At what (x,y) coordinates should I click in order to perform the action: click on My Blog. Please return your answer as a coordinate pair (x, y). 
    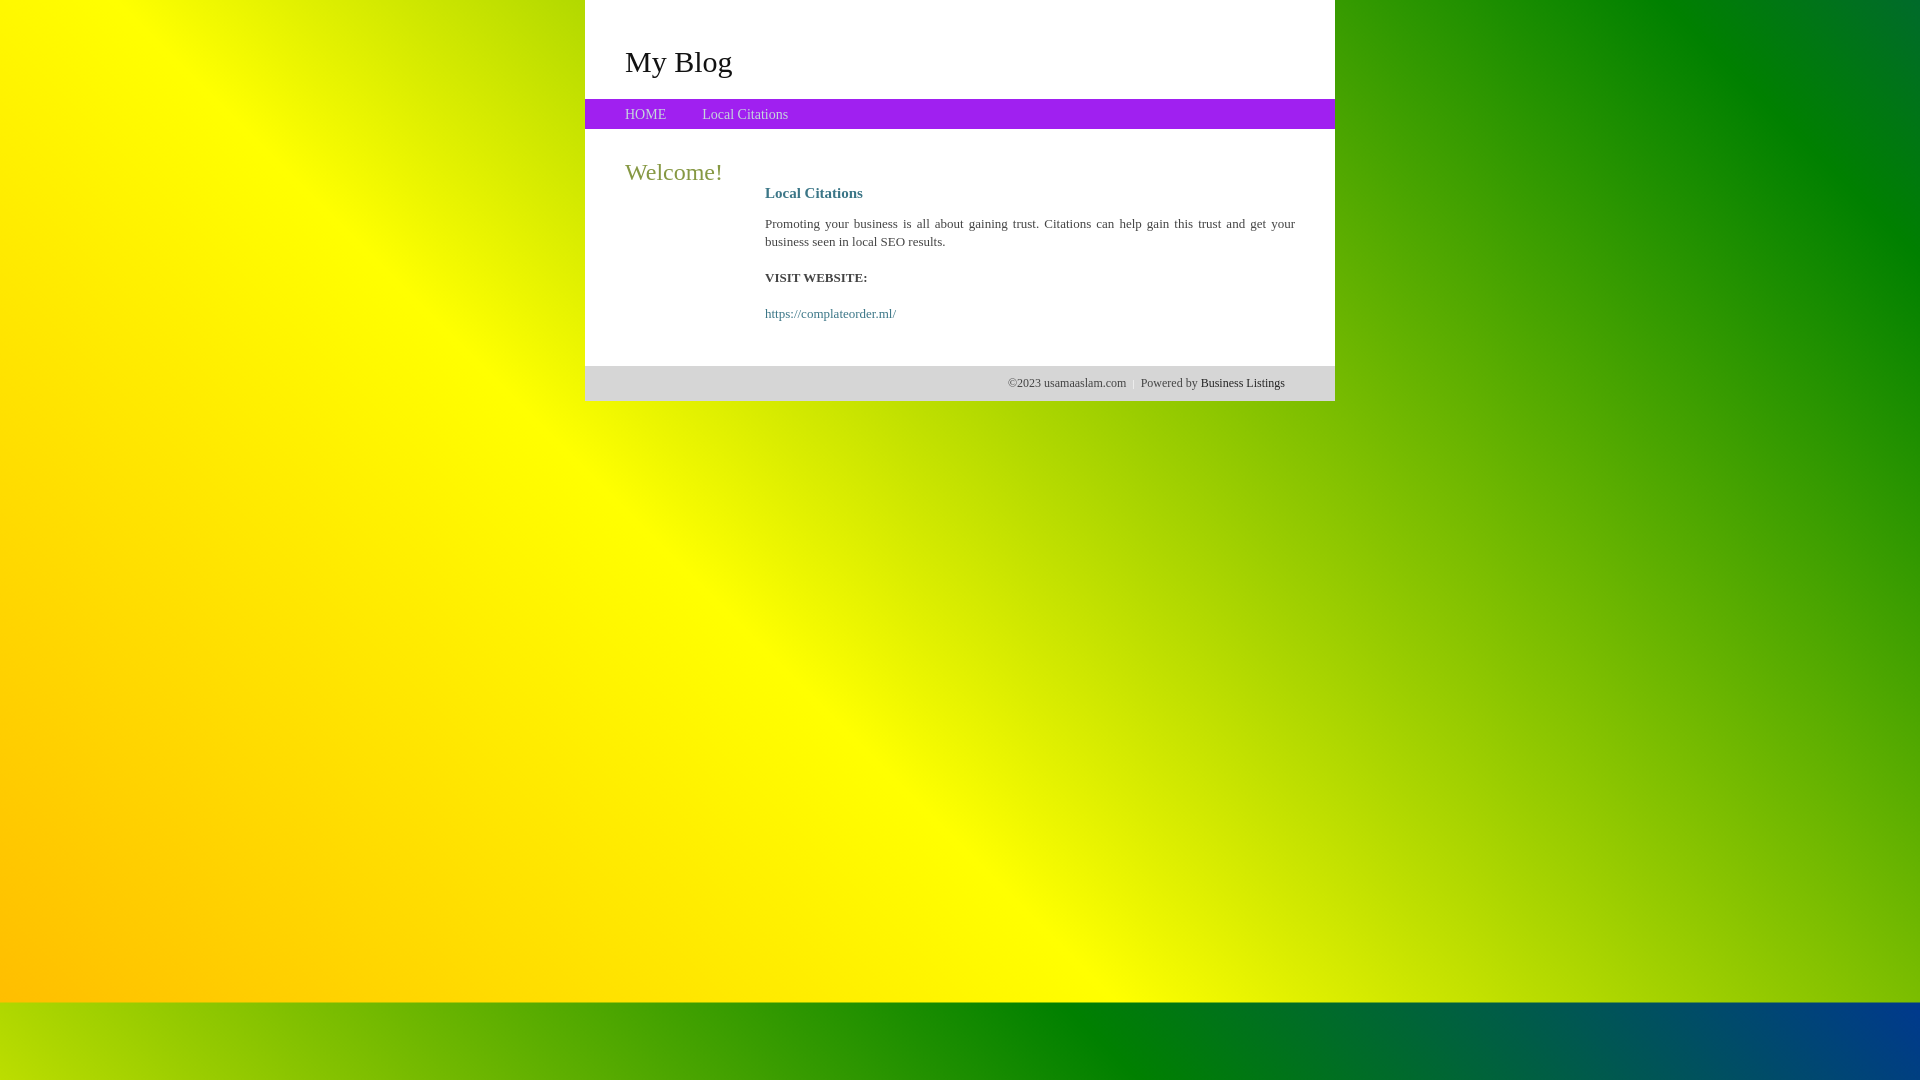
    Looking at the image, I should click on (679, 61).